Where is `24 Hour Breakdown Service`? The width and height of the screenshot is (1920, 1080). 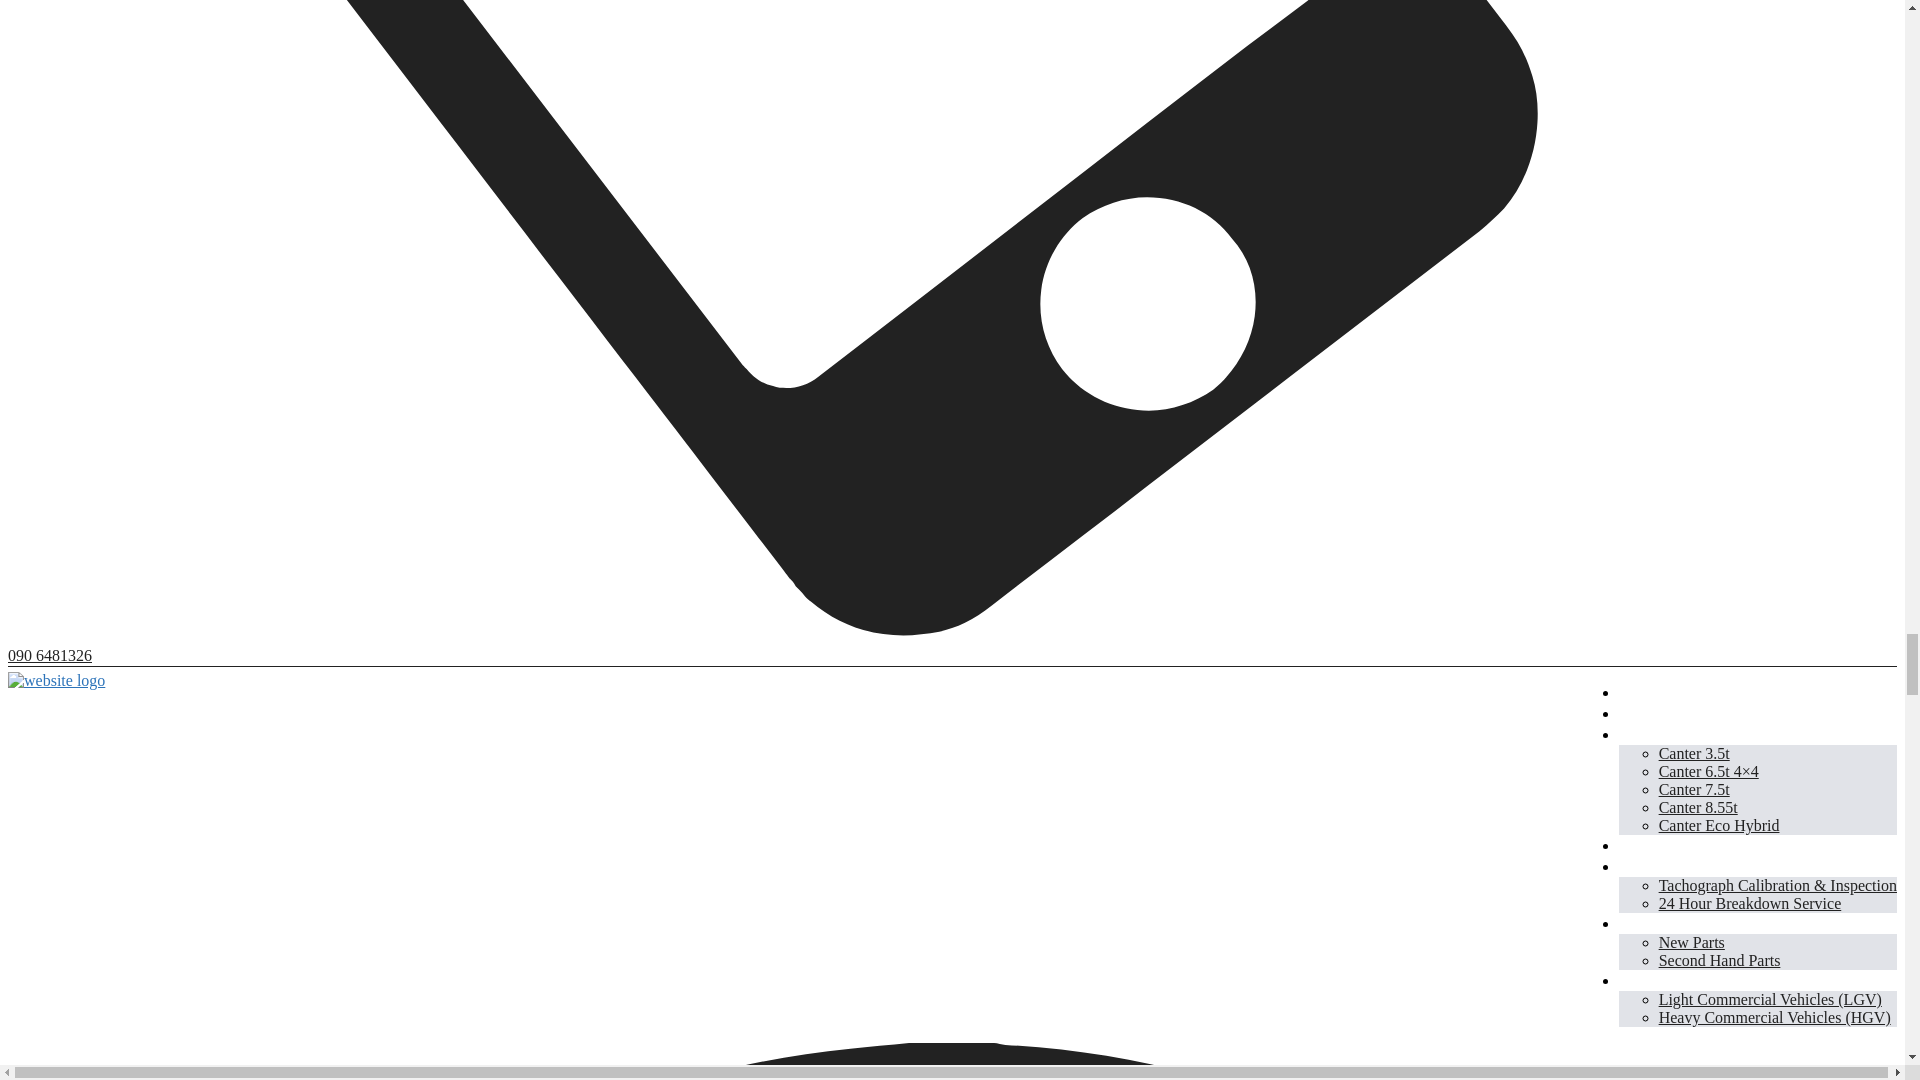
24 Hour Breakdown Service is located at coordinates (1750, 903).